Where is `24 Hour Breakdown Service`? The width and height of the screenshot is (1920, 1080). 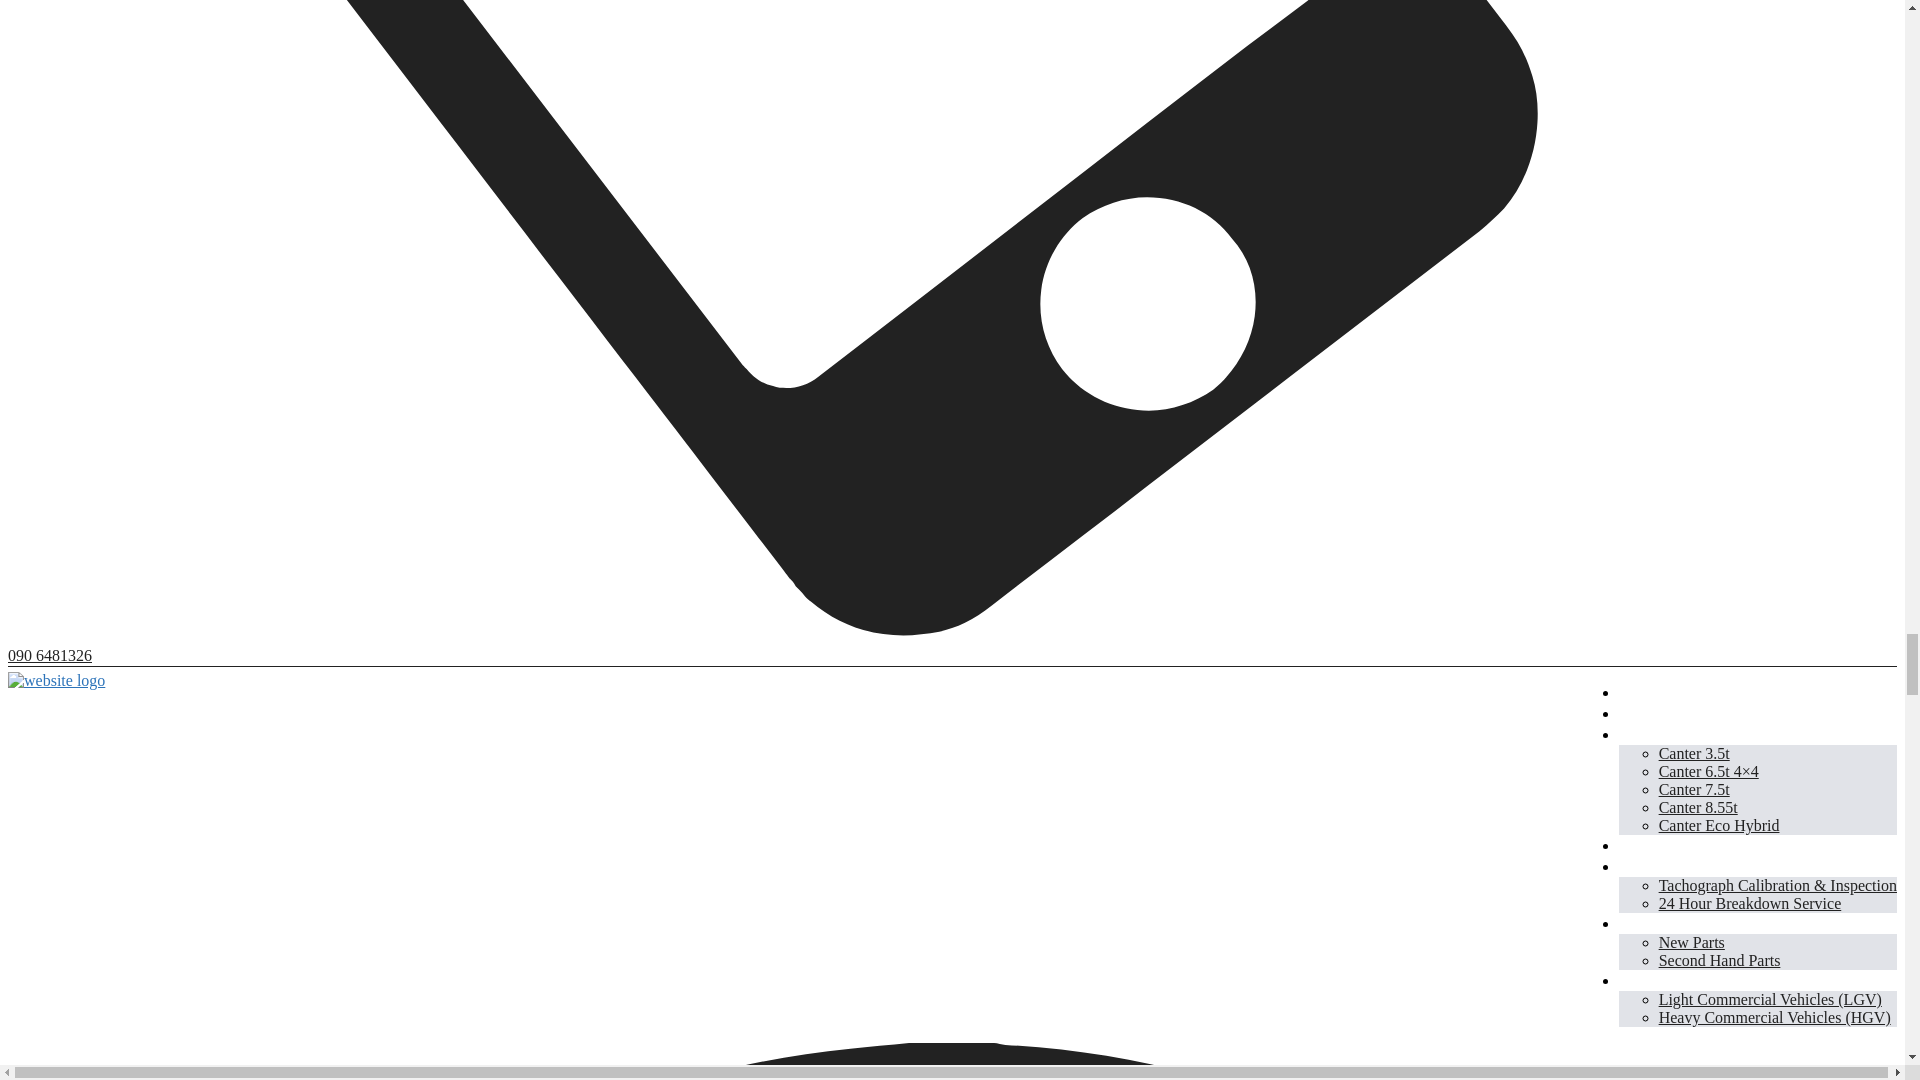
24 Hour Breakdown Service is located at coordinates (1750, 903).